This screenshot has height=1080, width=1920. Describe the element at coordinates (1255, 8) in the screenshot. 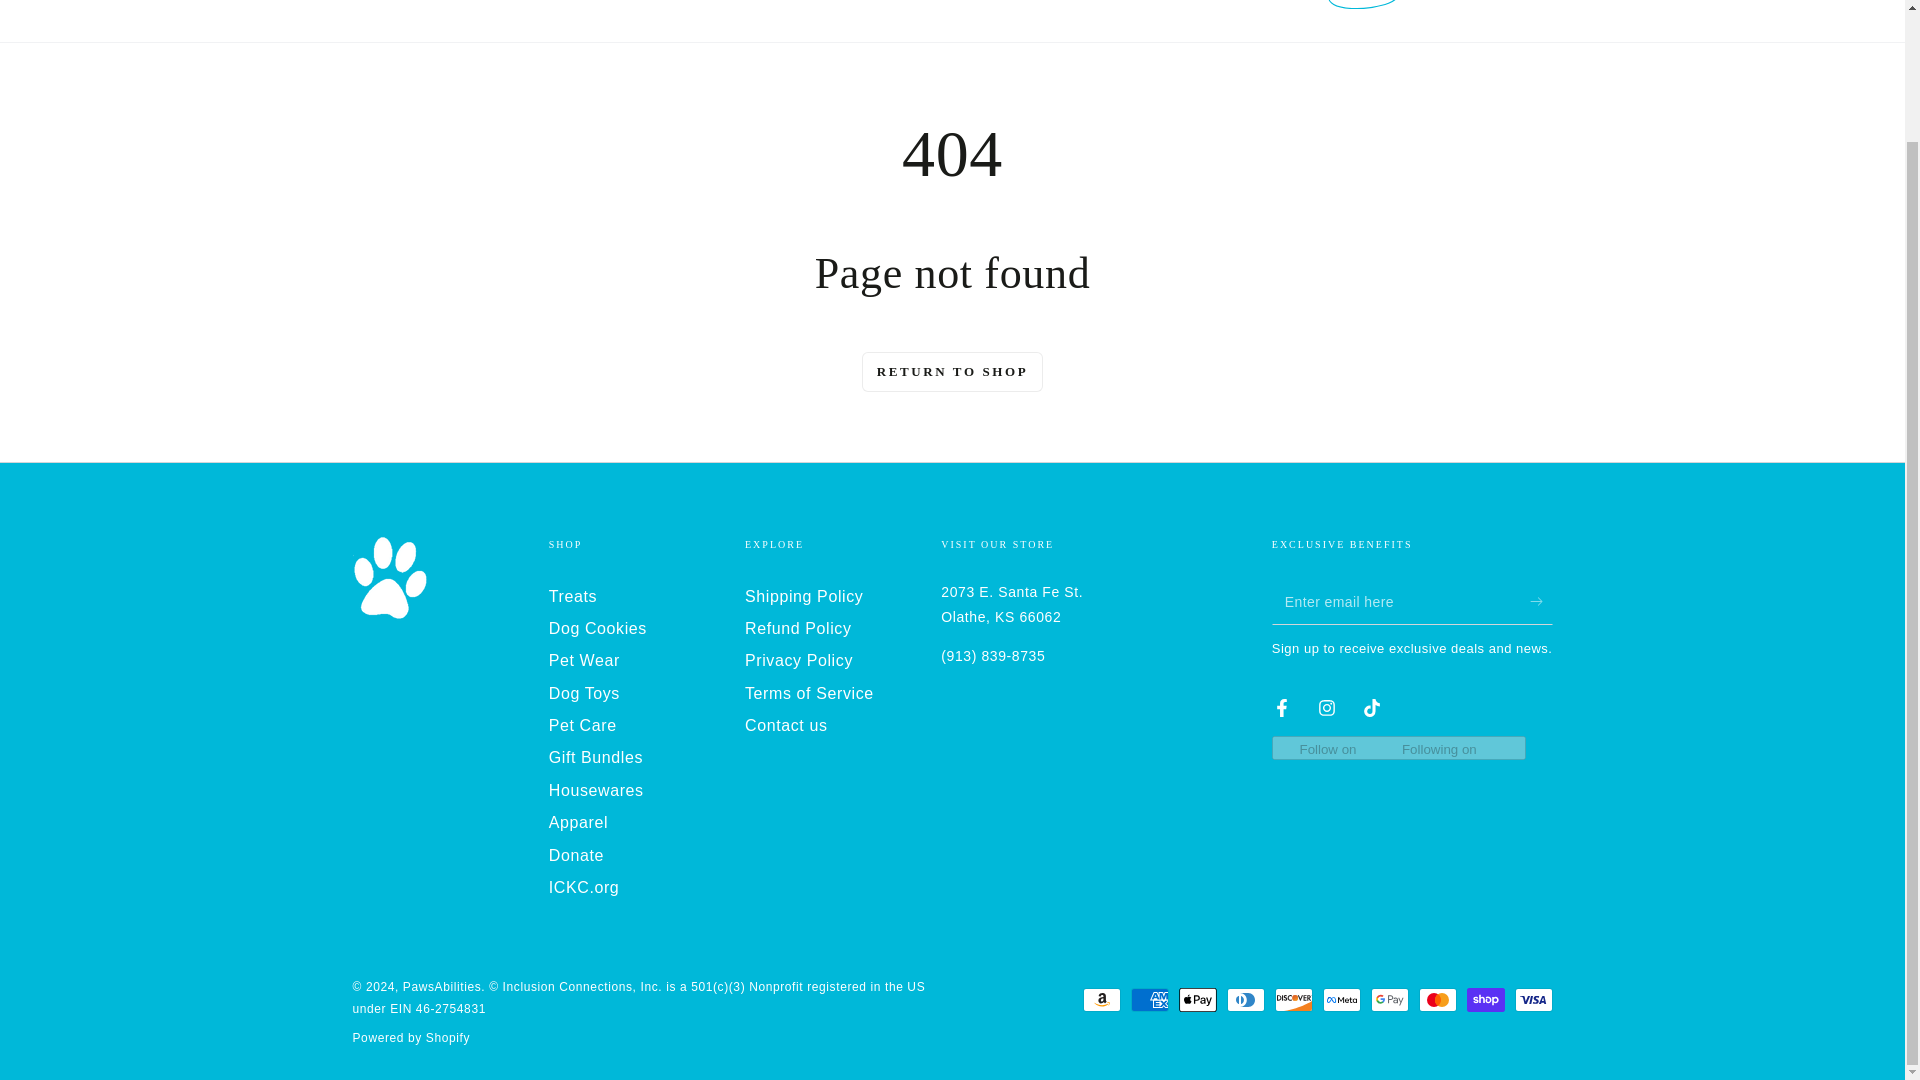

I see `APPAREL` at that location.